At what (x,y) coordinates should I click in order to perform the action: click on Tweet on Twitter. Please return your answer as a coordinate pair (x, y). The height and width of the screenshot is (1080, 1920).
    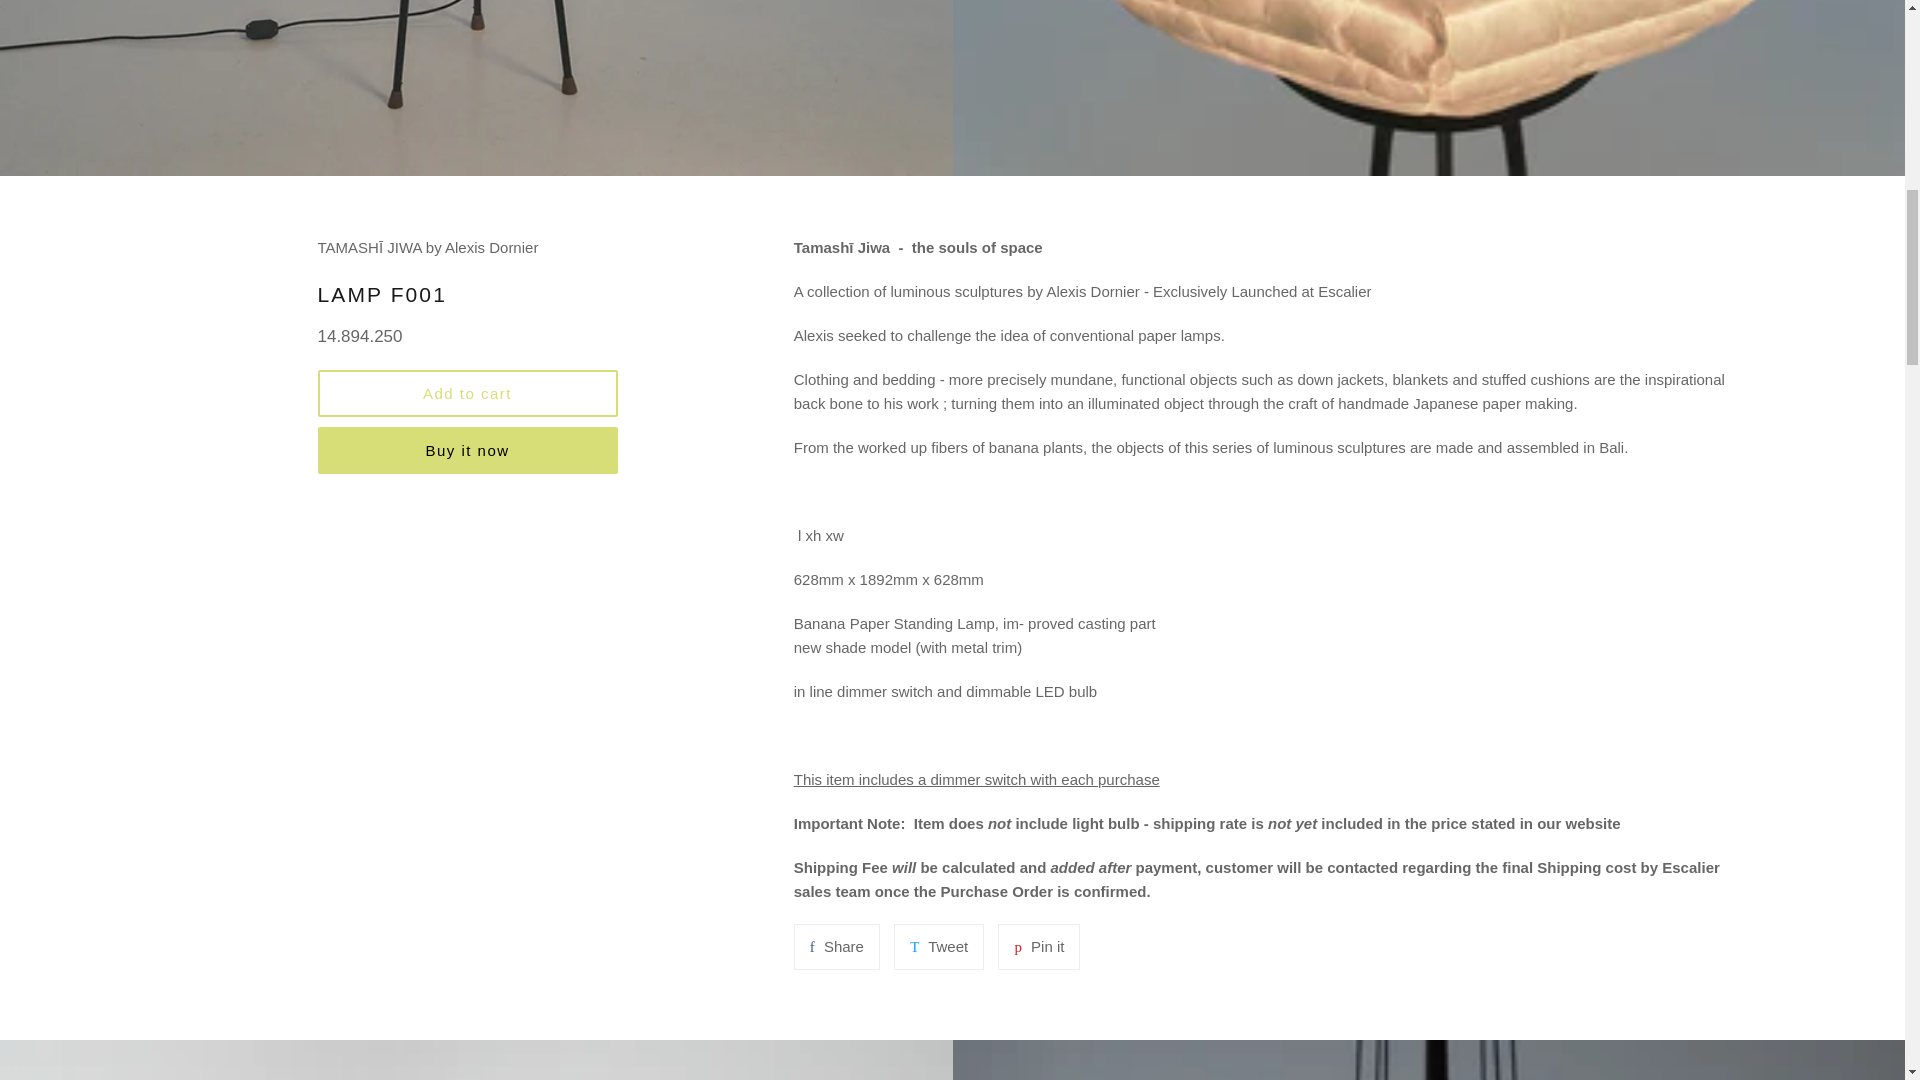
    Looking at the image, I should click on (938, 946).